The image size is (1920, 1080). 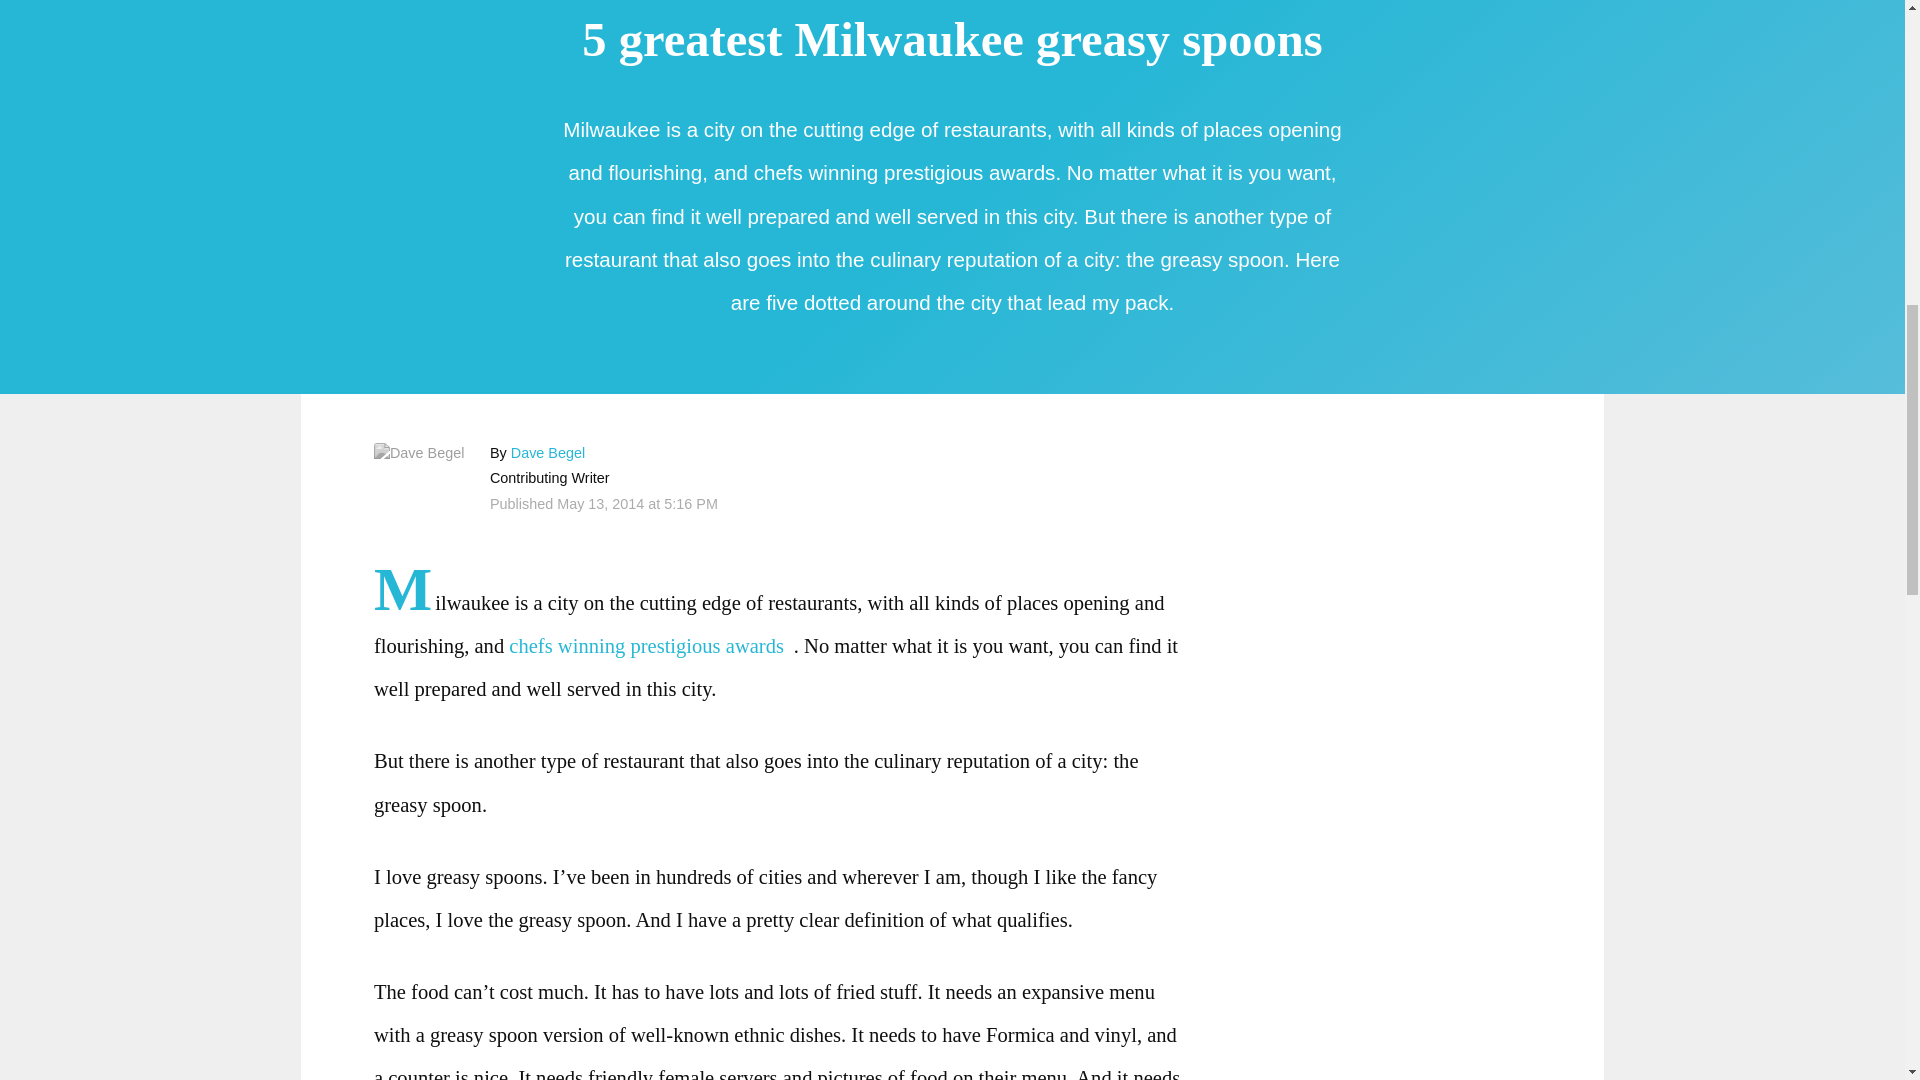 What do you see at coordinates (548, 452) in the screenshot?
I see `More articles by Dave Begel` at bounding box center [548, 452].